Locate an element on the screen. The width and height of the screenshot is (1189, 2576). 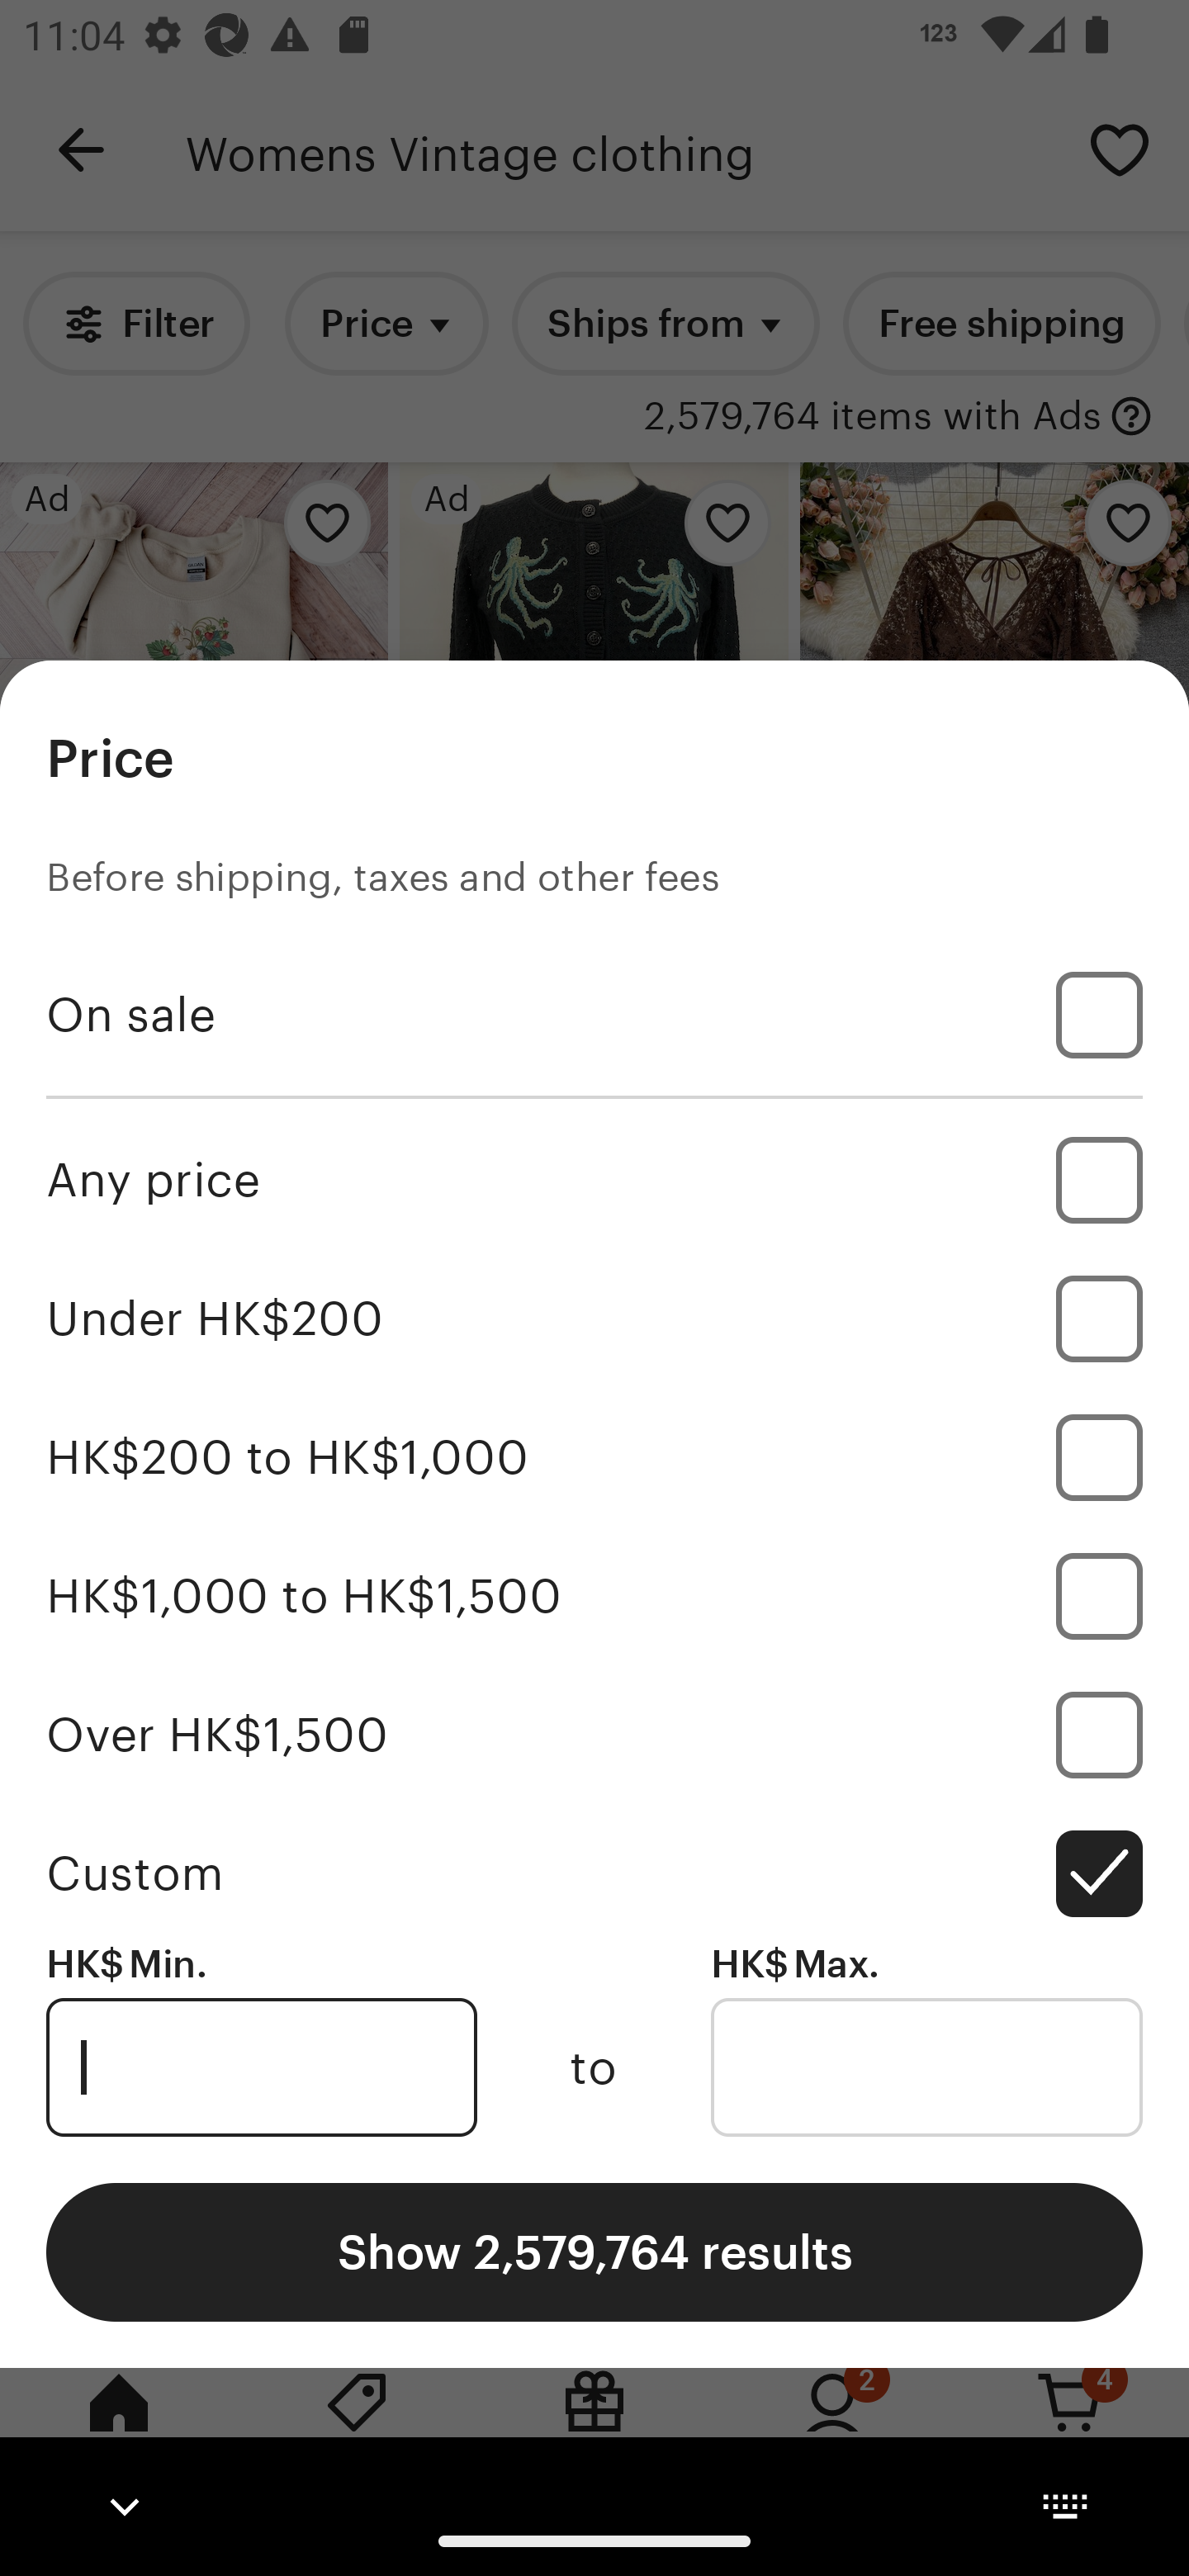
Any price is located at coordinates (594, 1179).